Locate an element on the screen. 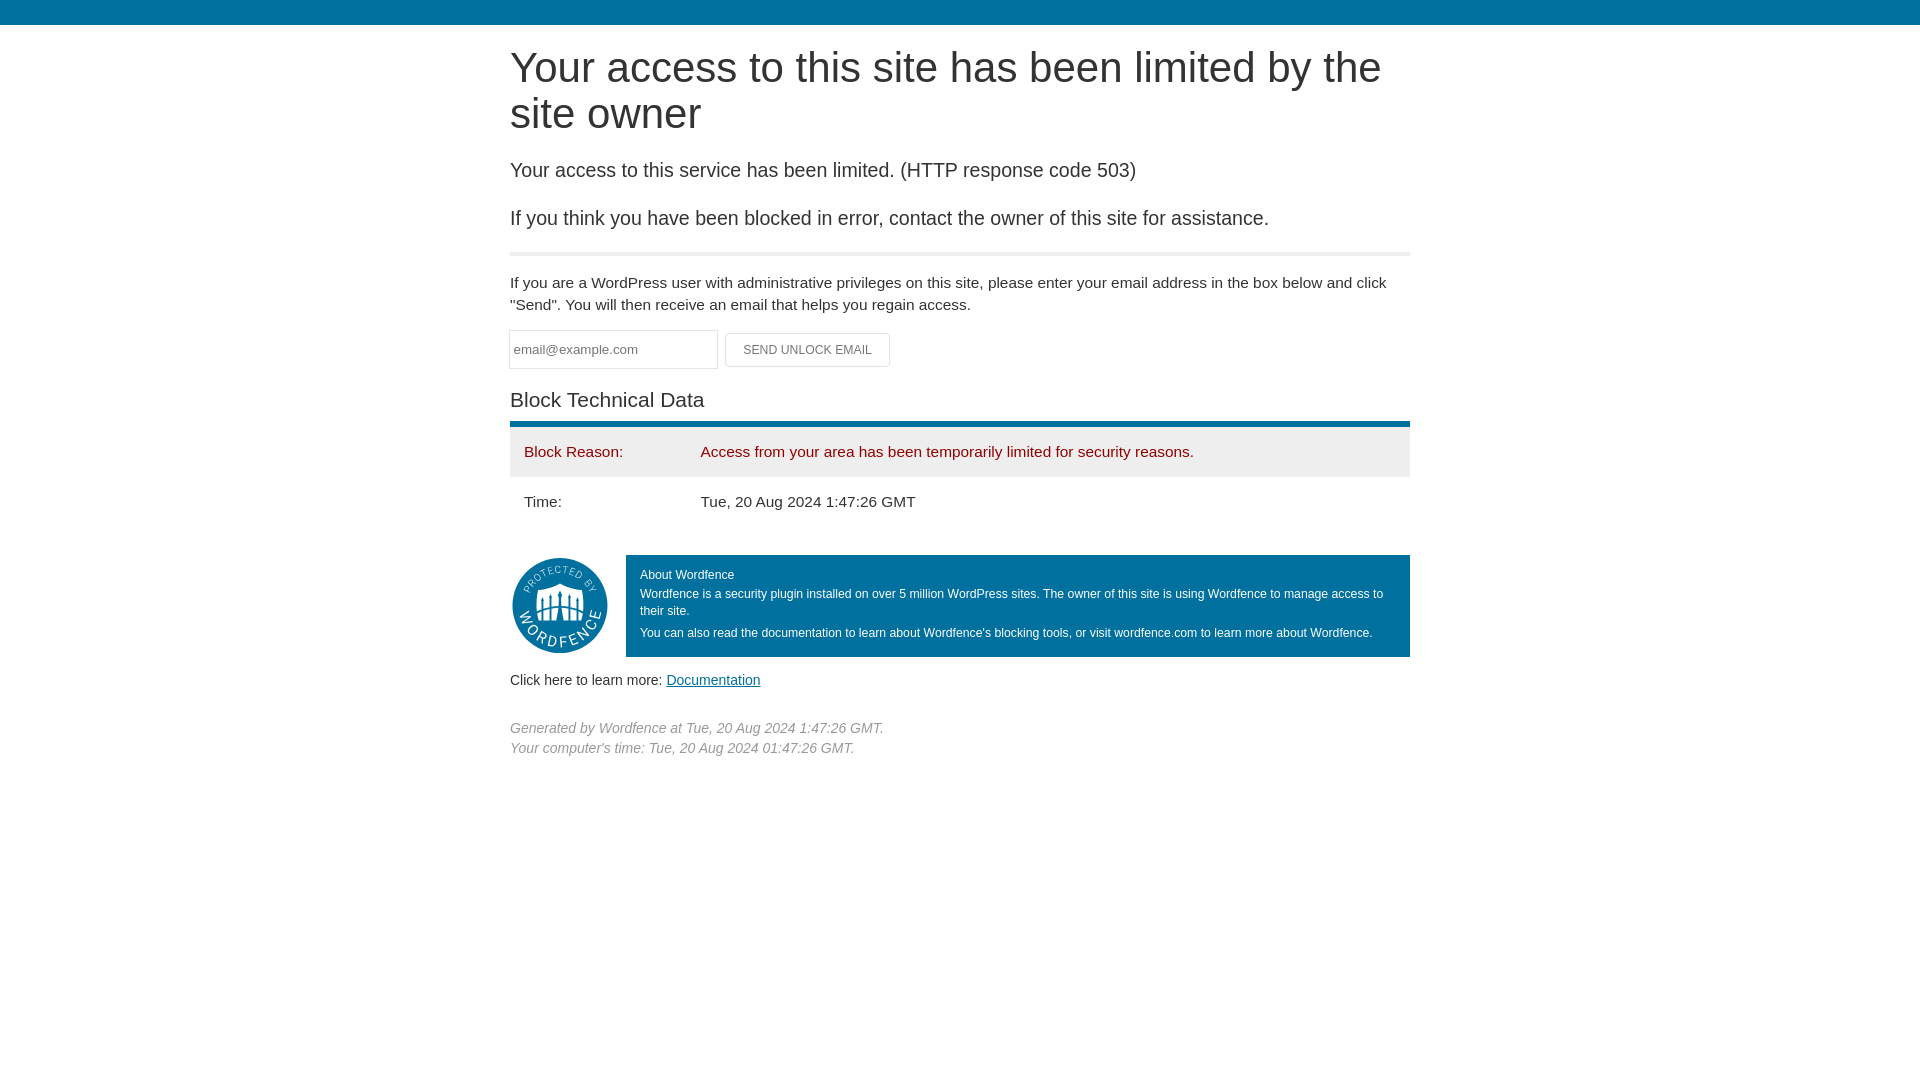  Documentation is located at coordinates (713, 679).